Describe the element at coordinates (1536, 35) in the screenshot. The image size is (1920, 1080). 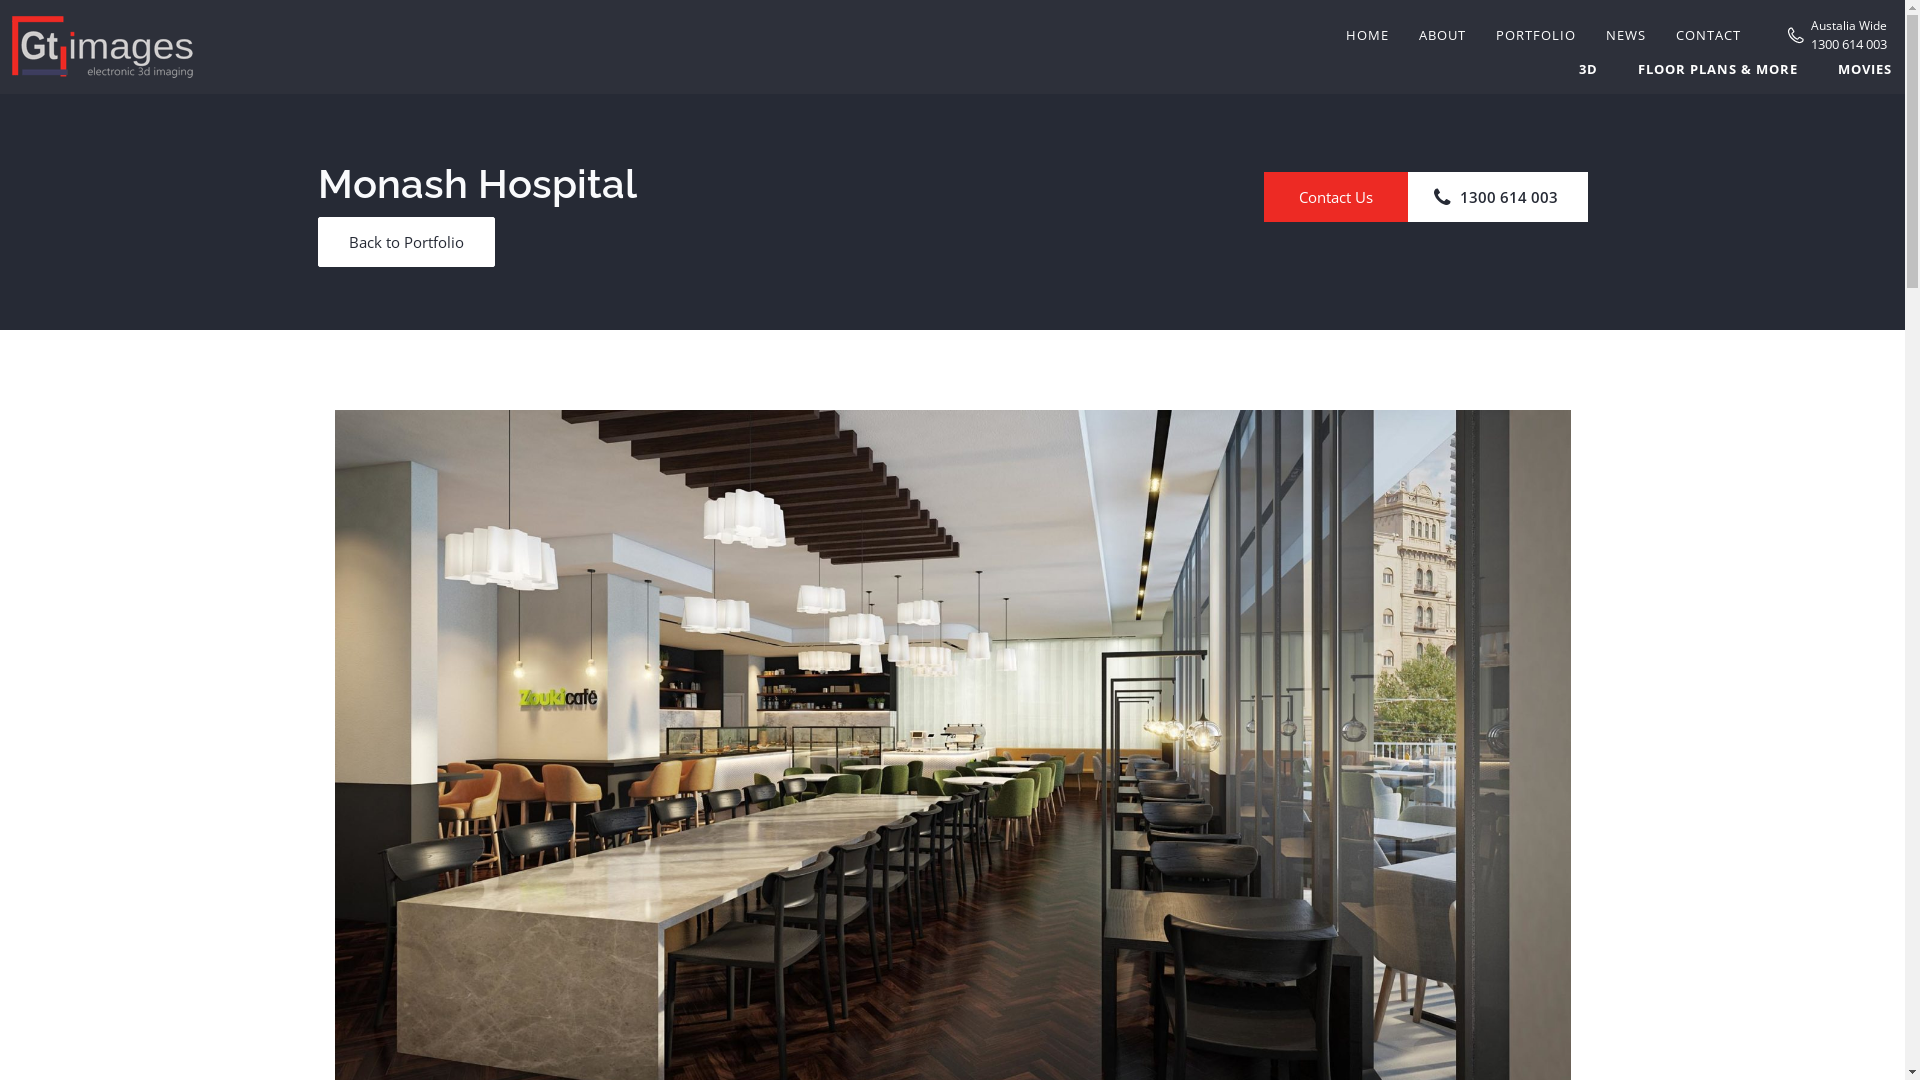
I see `PORTFOLIO` at that location.